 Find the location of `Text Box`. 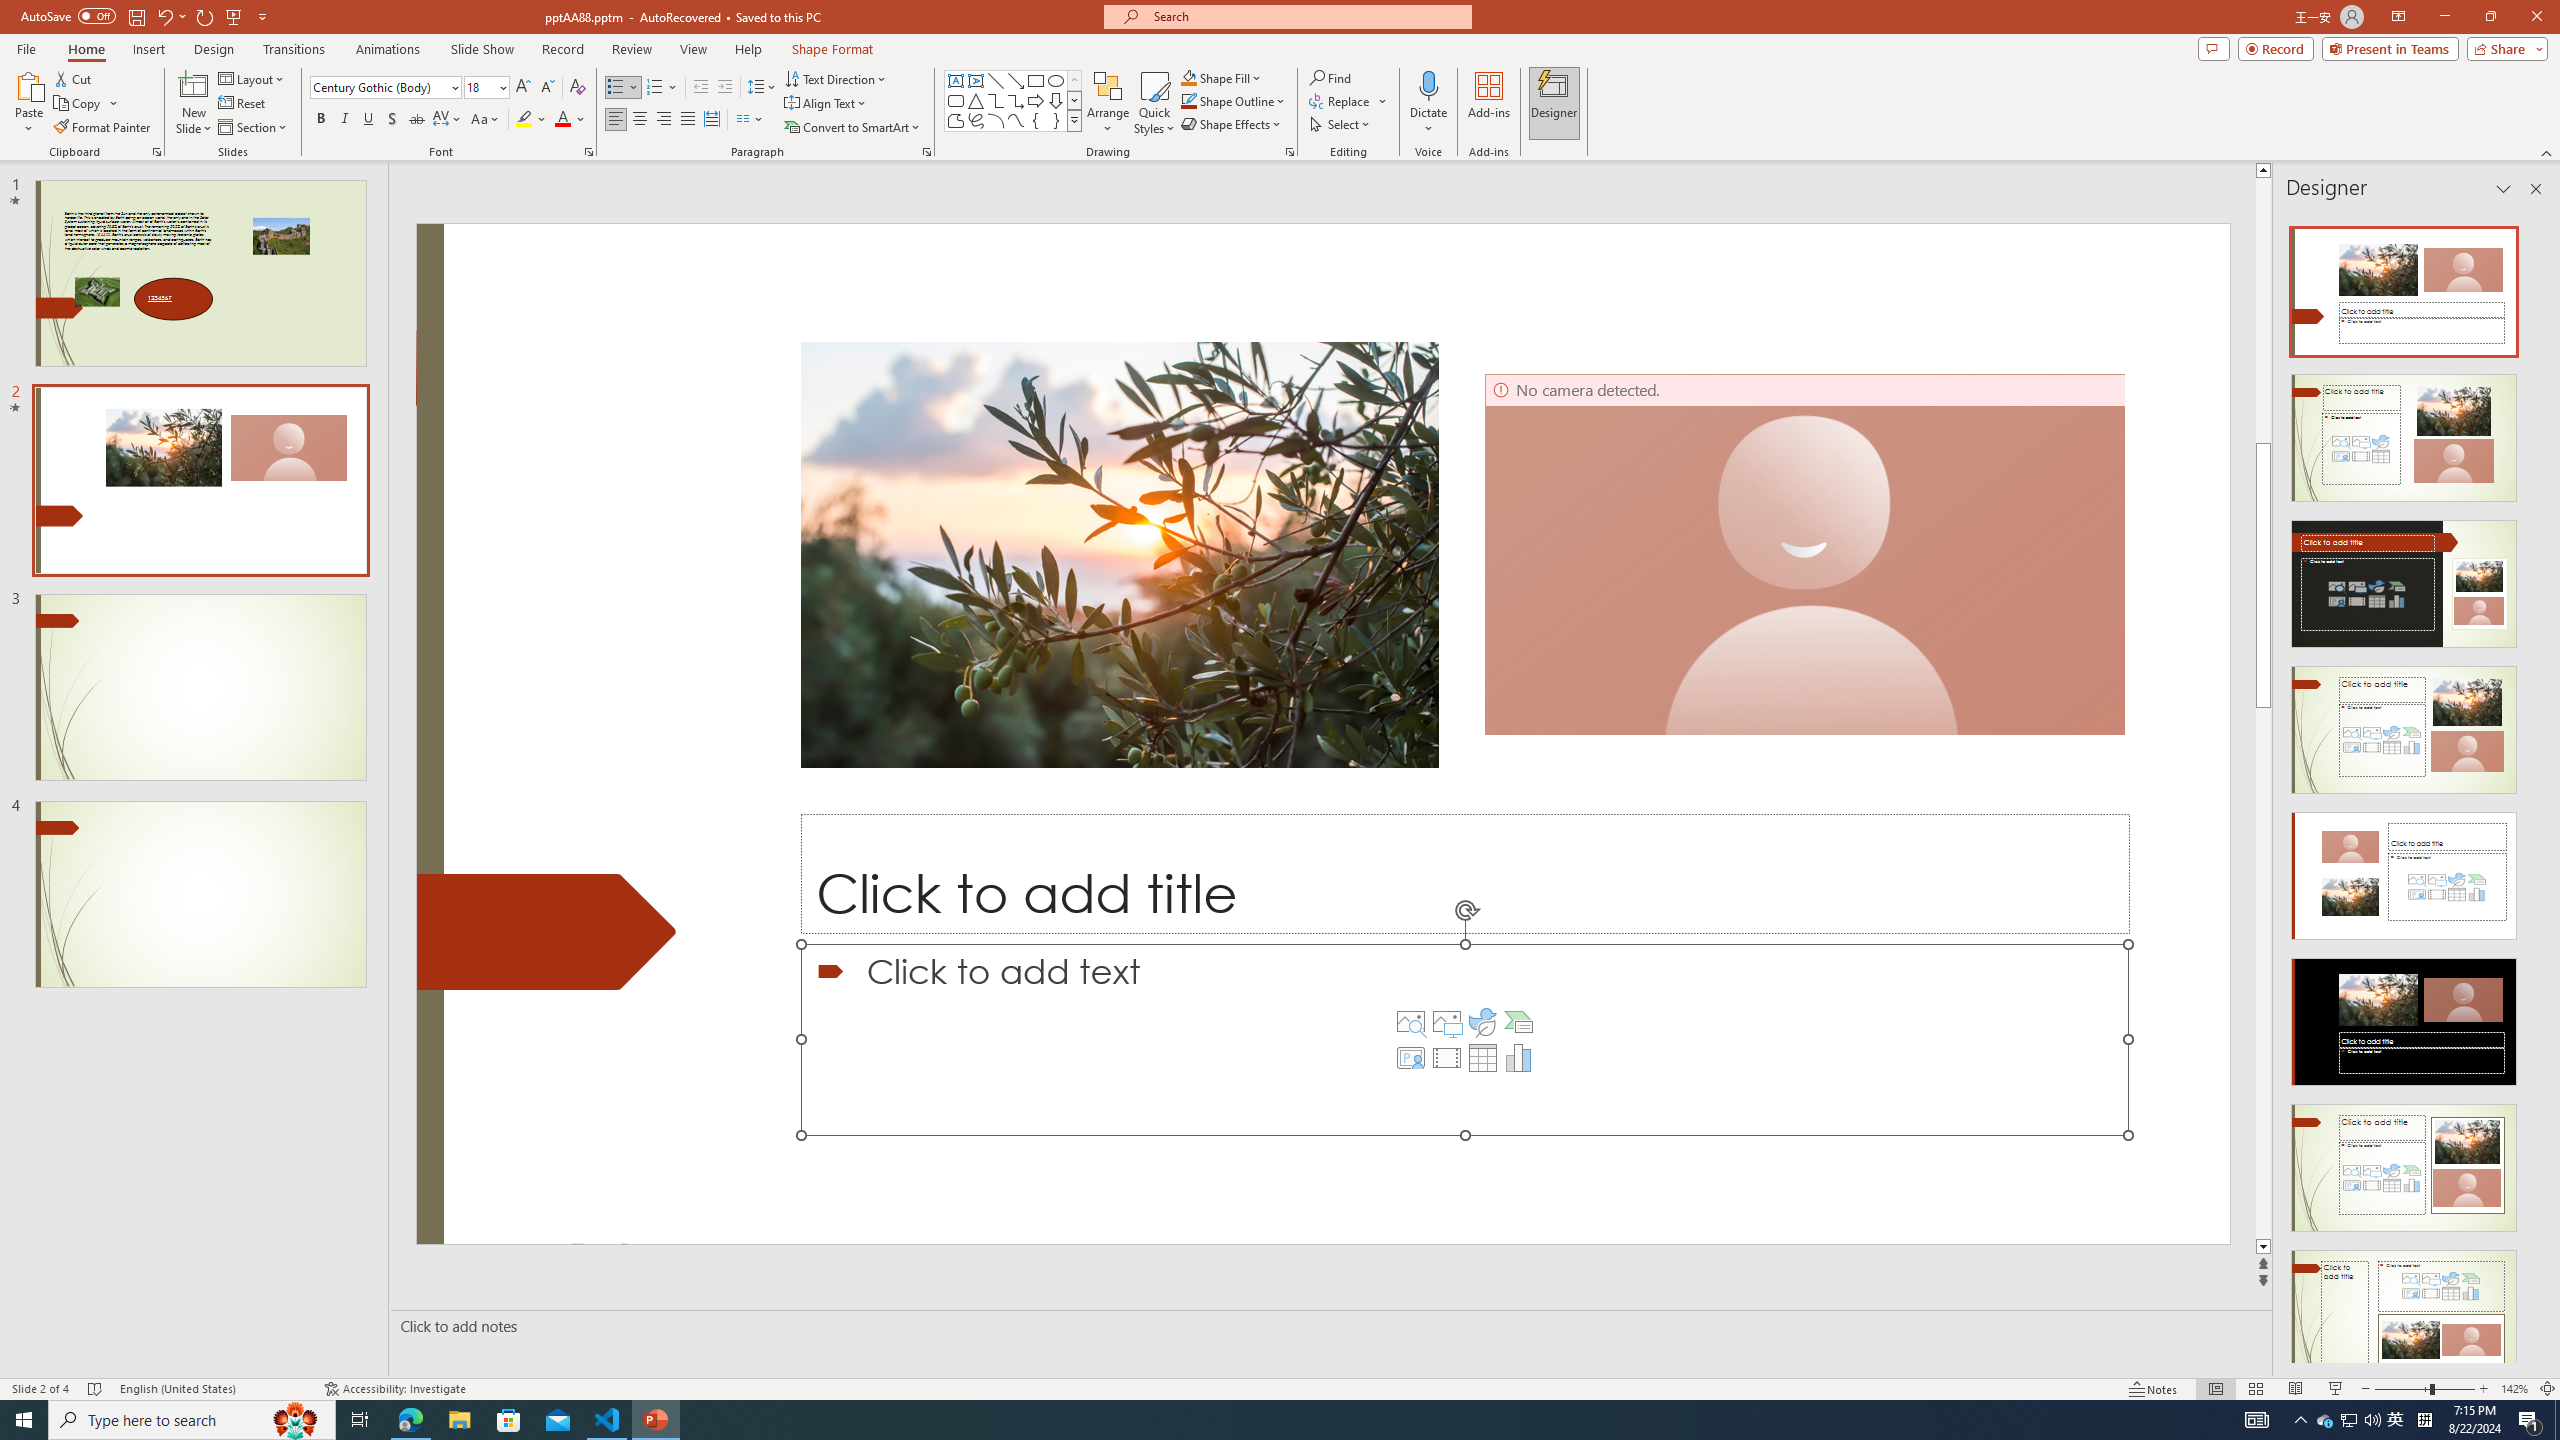

Text Box is located at coordinates (956, 80).